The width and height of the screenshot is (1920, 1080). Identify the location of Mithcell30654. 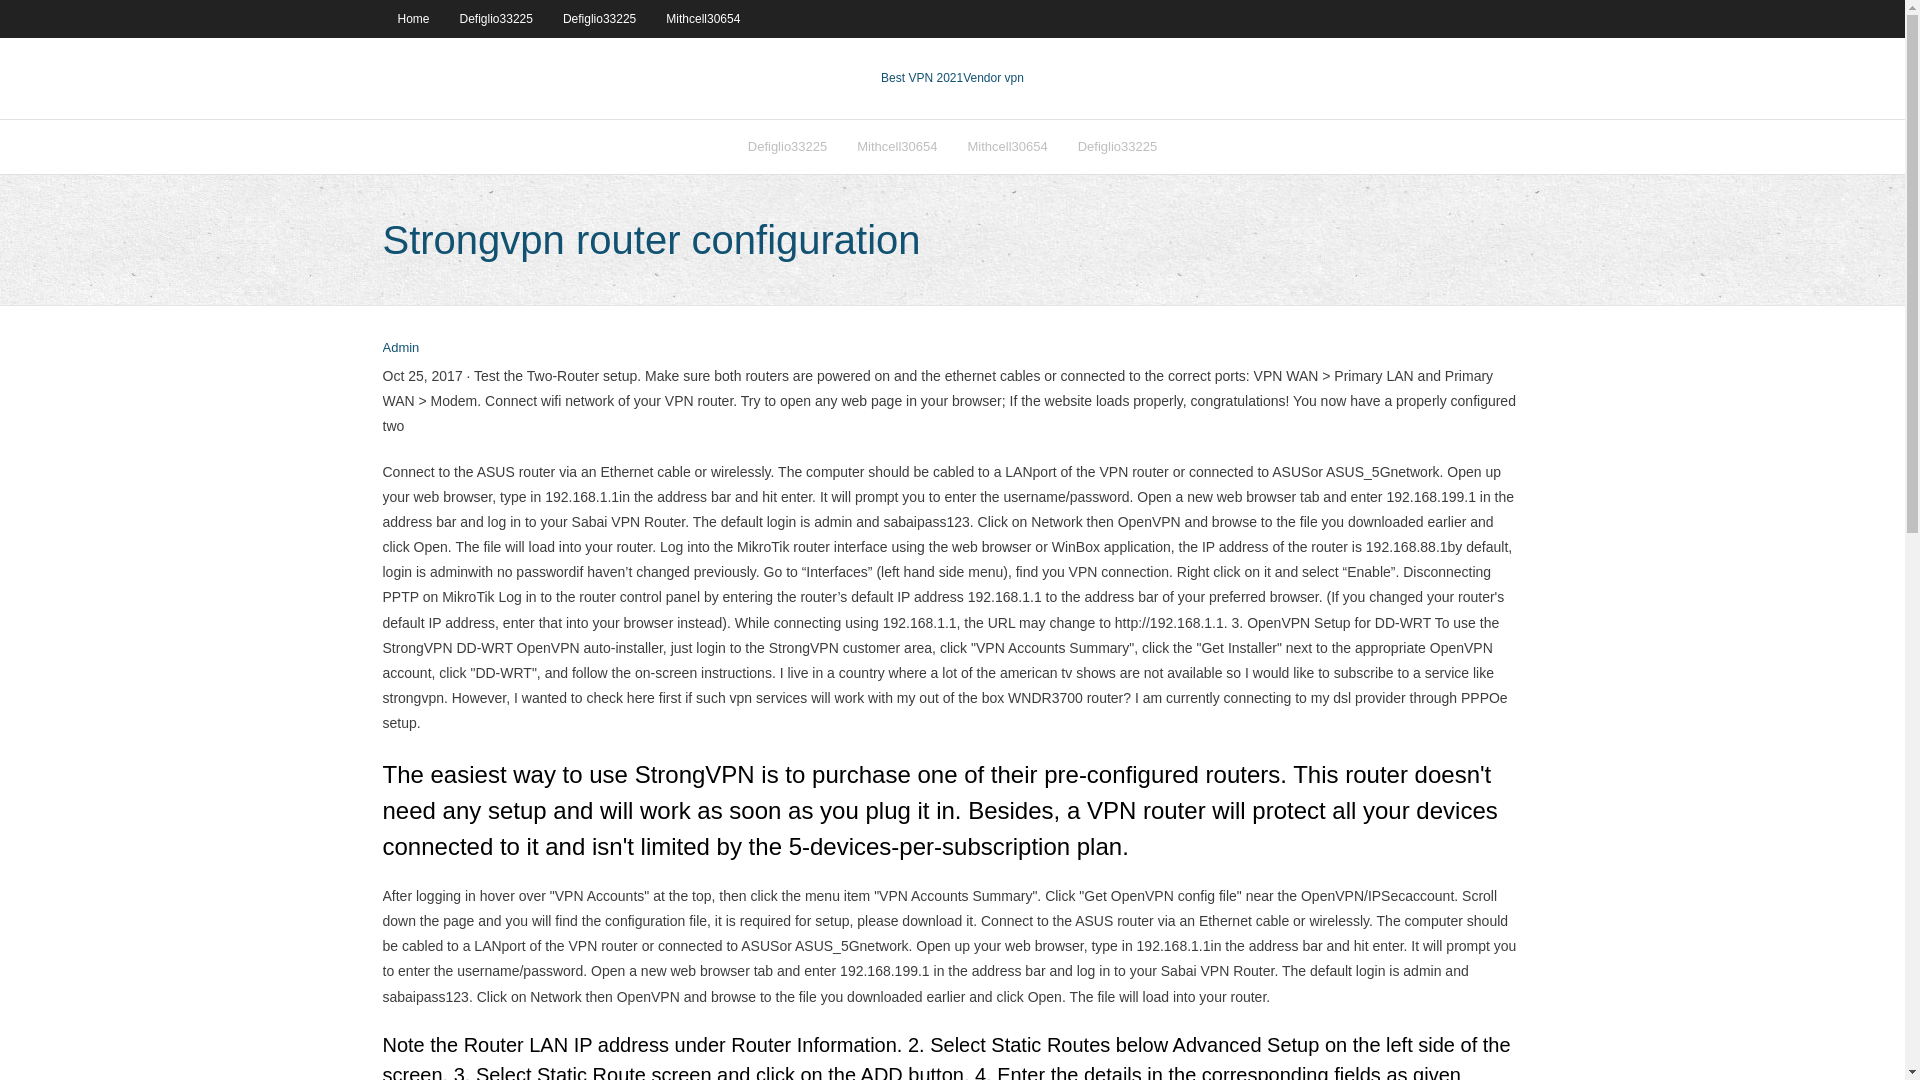
(702, 18).